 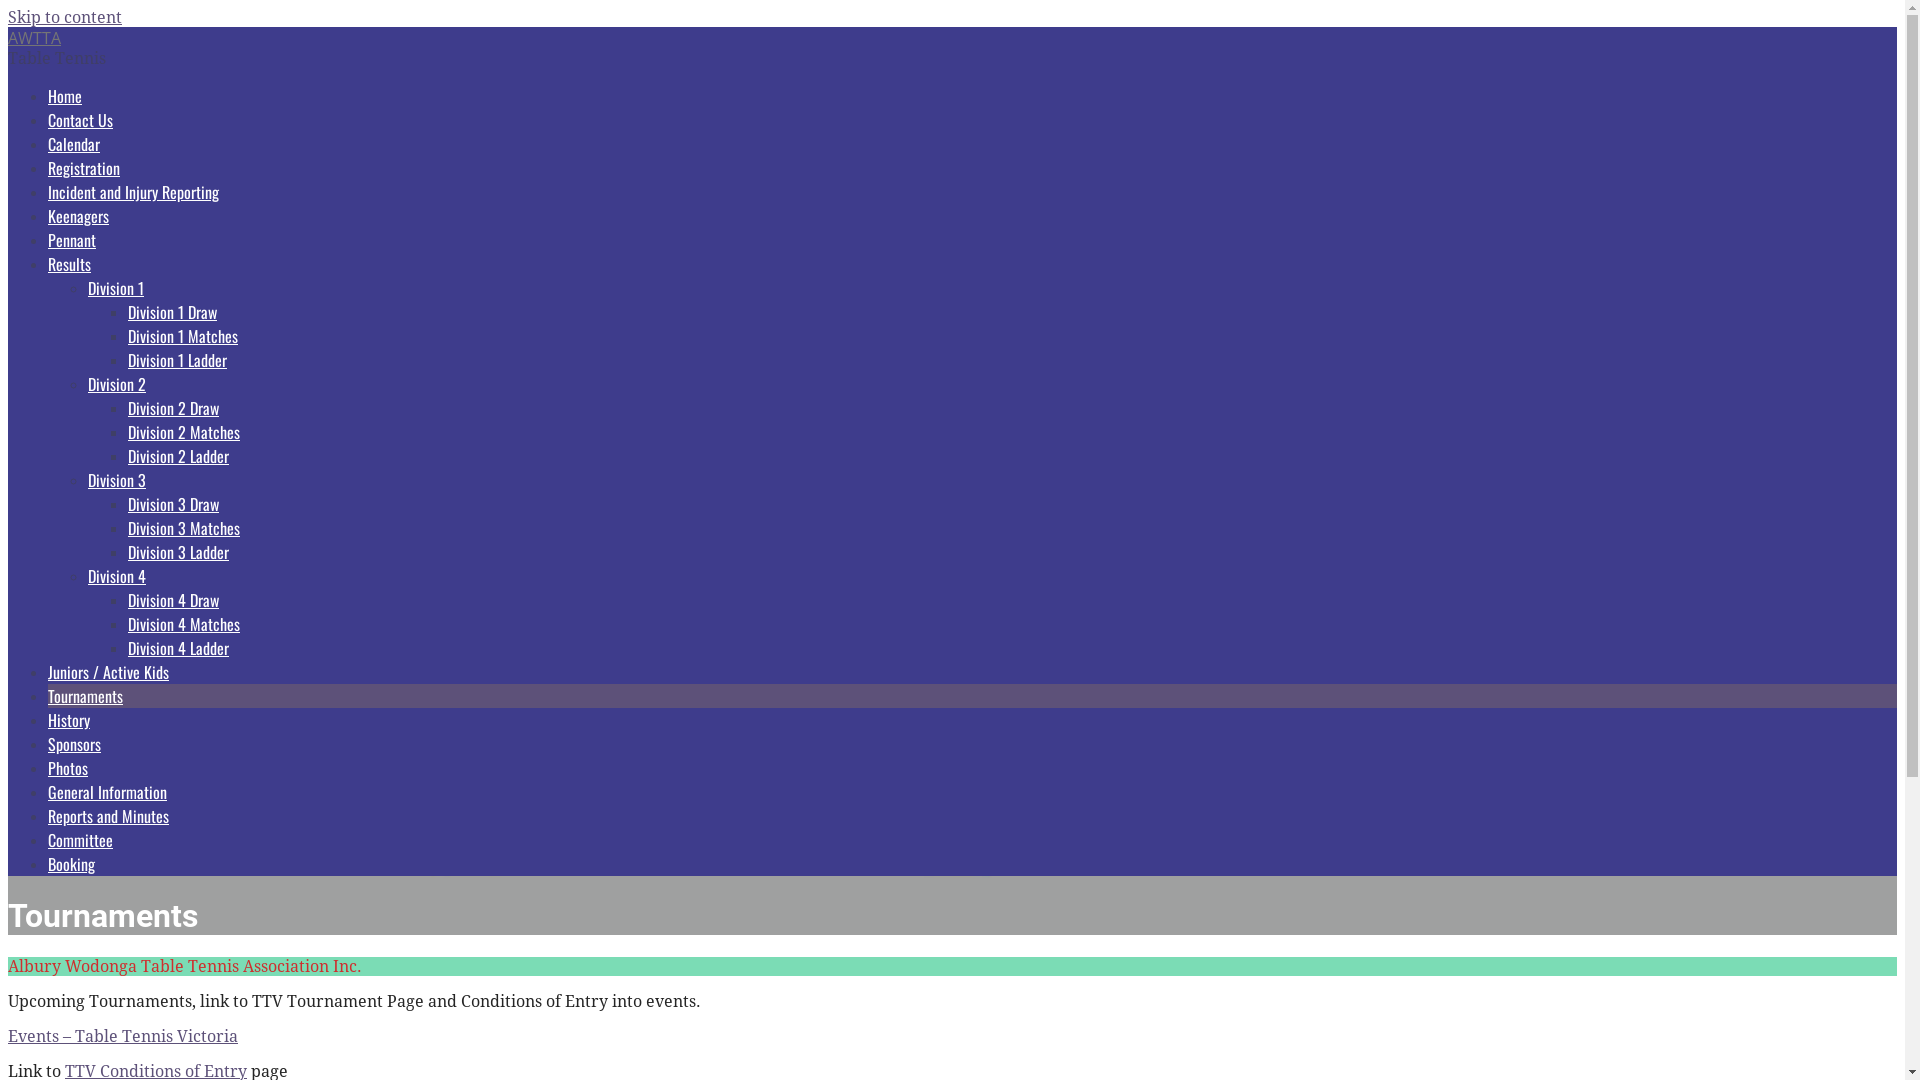 What do you see at coordinates (108, 816) in the screenshot?
I see `Reports and Minutes` at bounding box center [108, 816].